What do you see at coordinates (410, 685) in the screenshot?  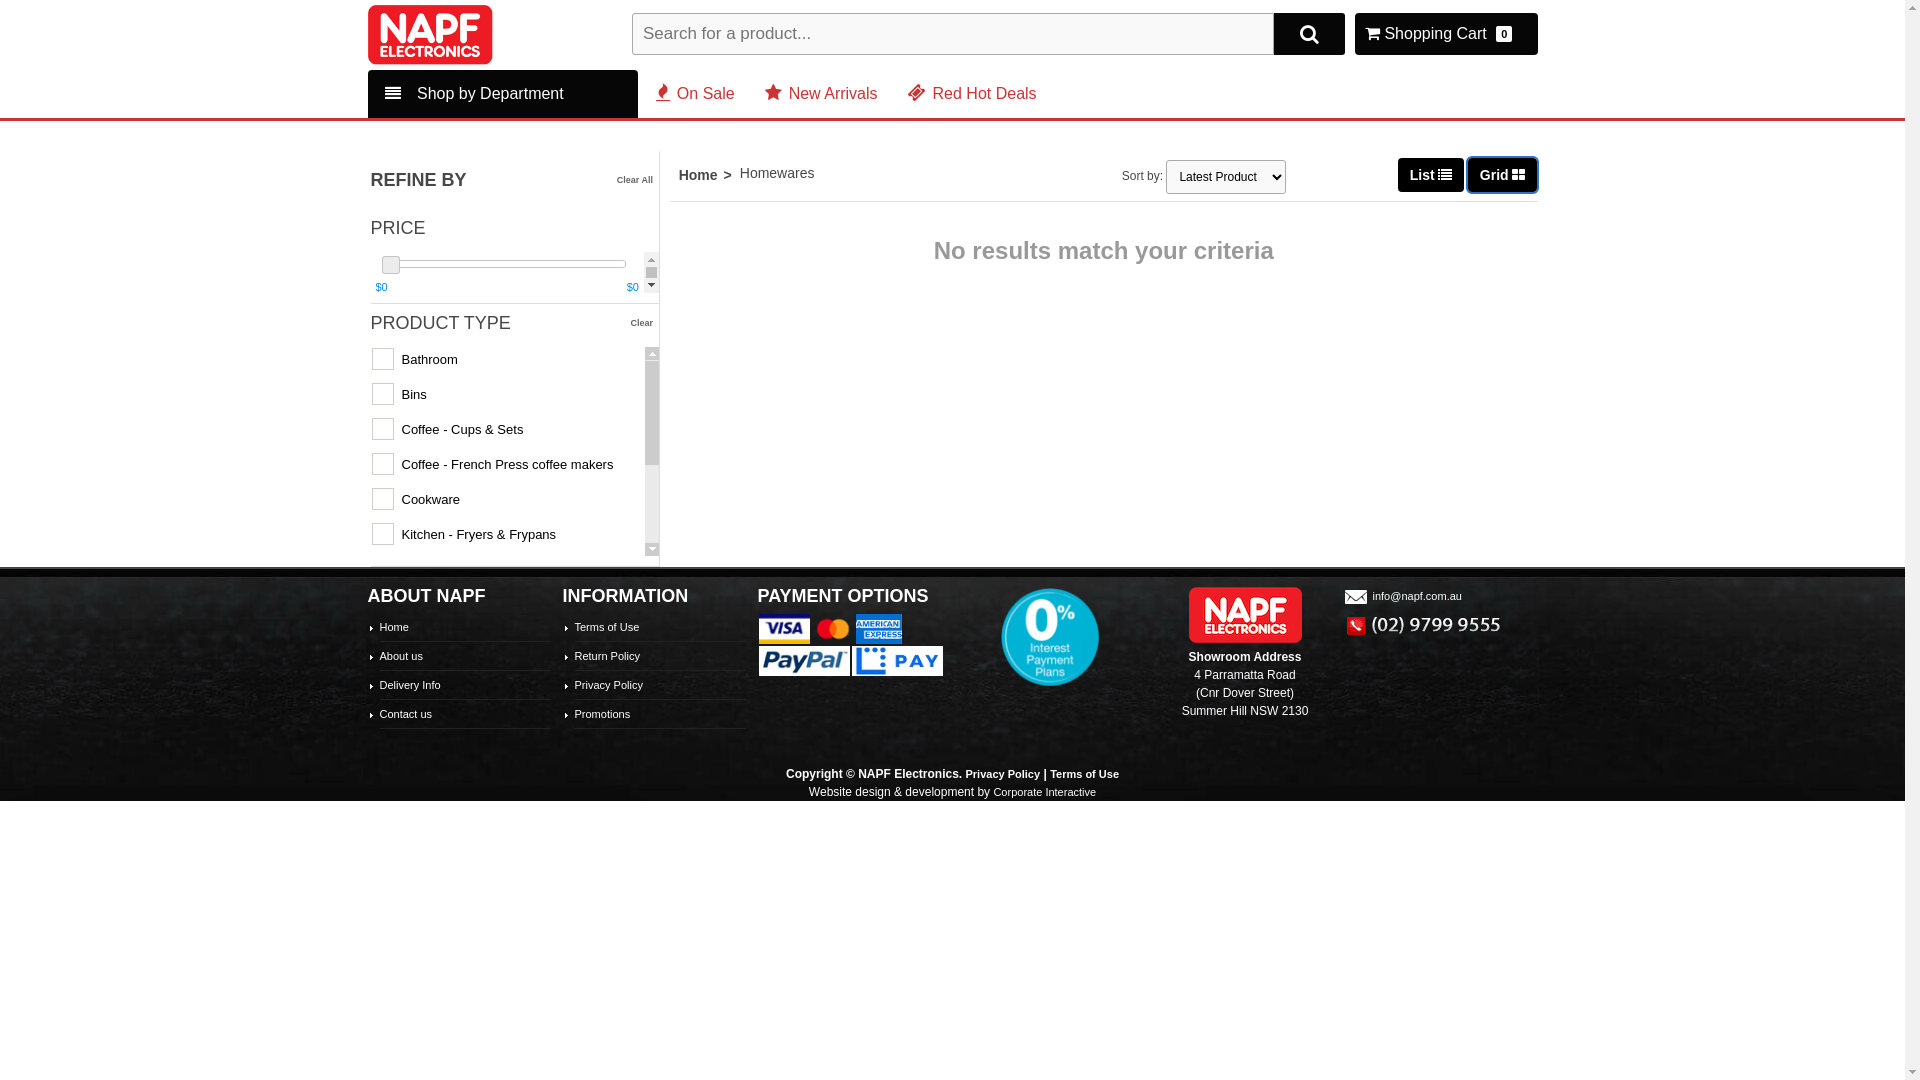 I see `Delivery Info` at bounding box center [410, 685].